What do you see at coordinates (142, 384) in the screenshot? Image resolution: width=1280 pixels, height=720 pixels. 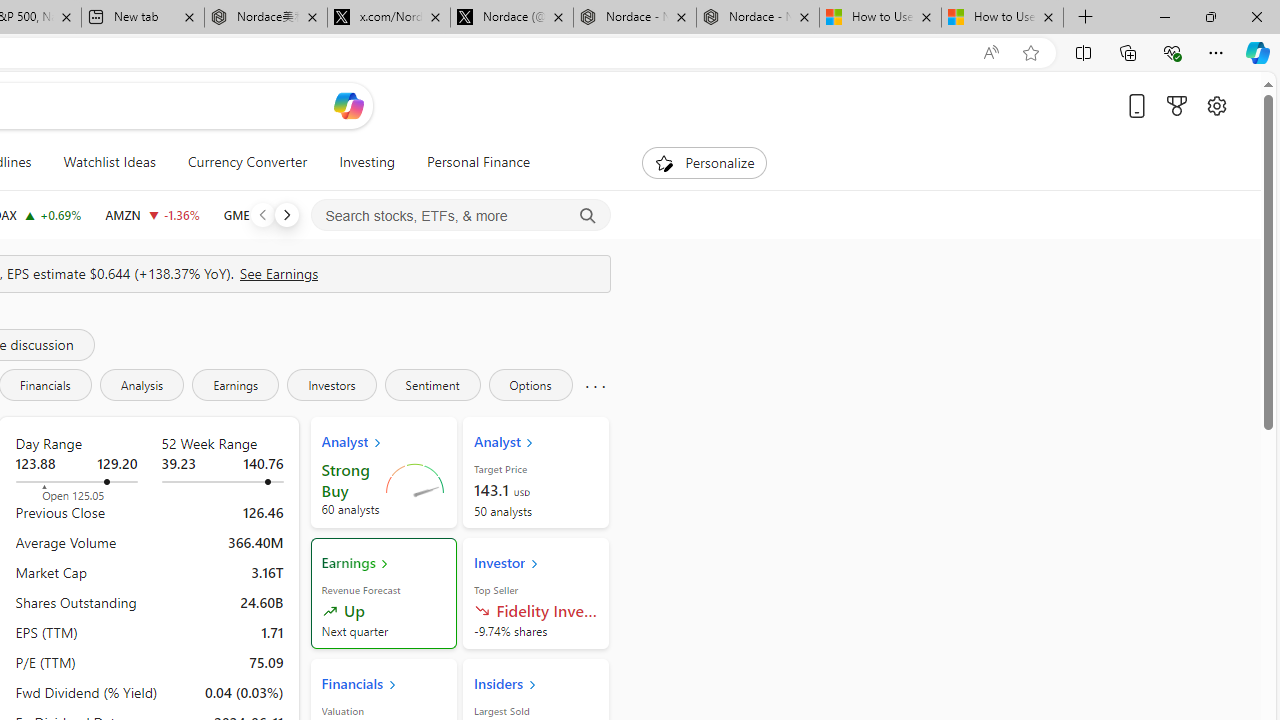 I see `Analysis` at bounding box center [142, 384].